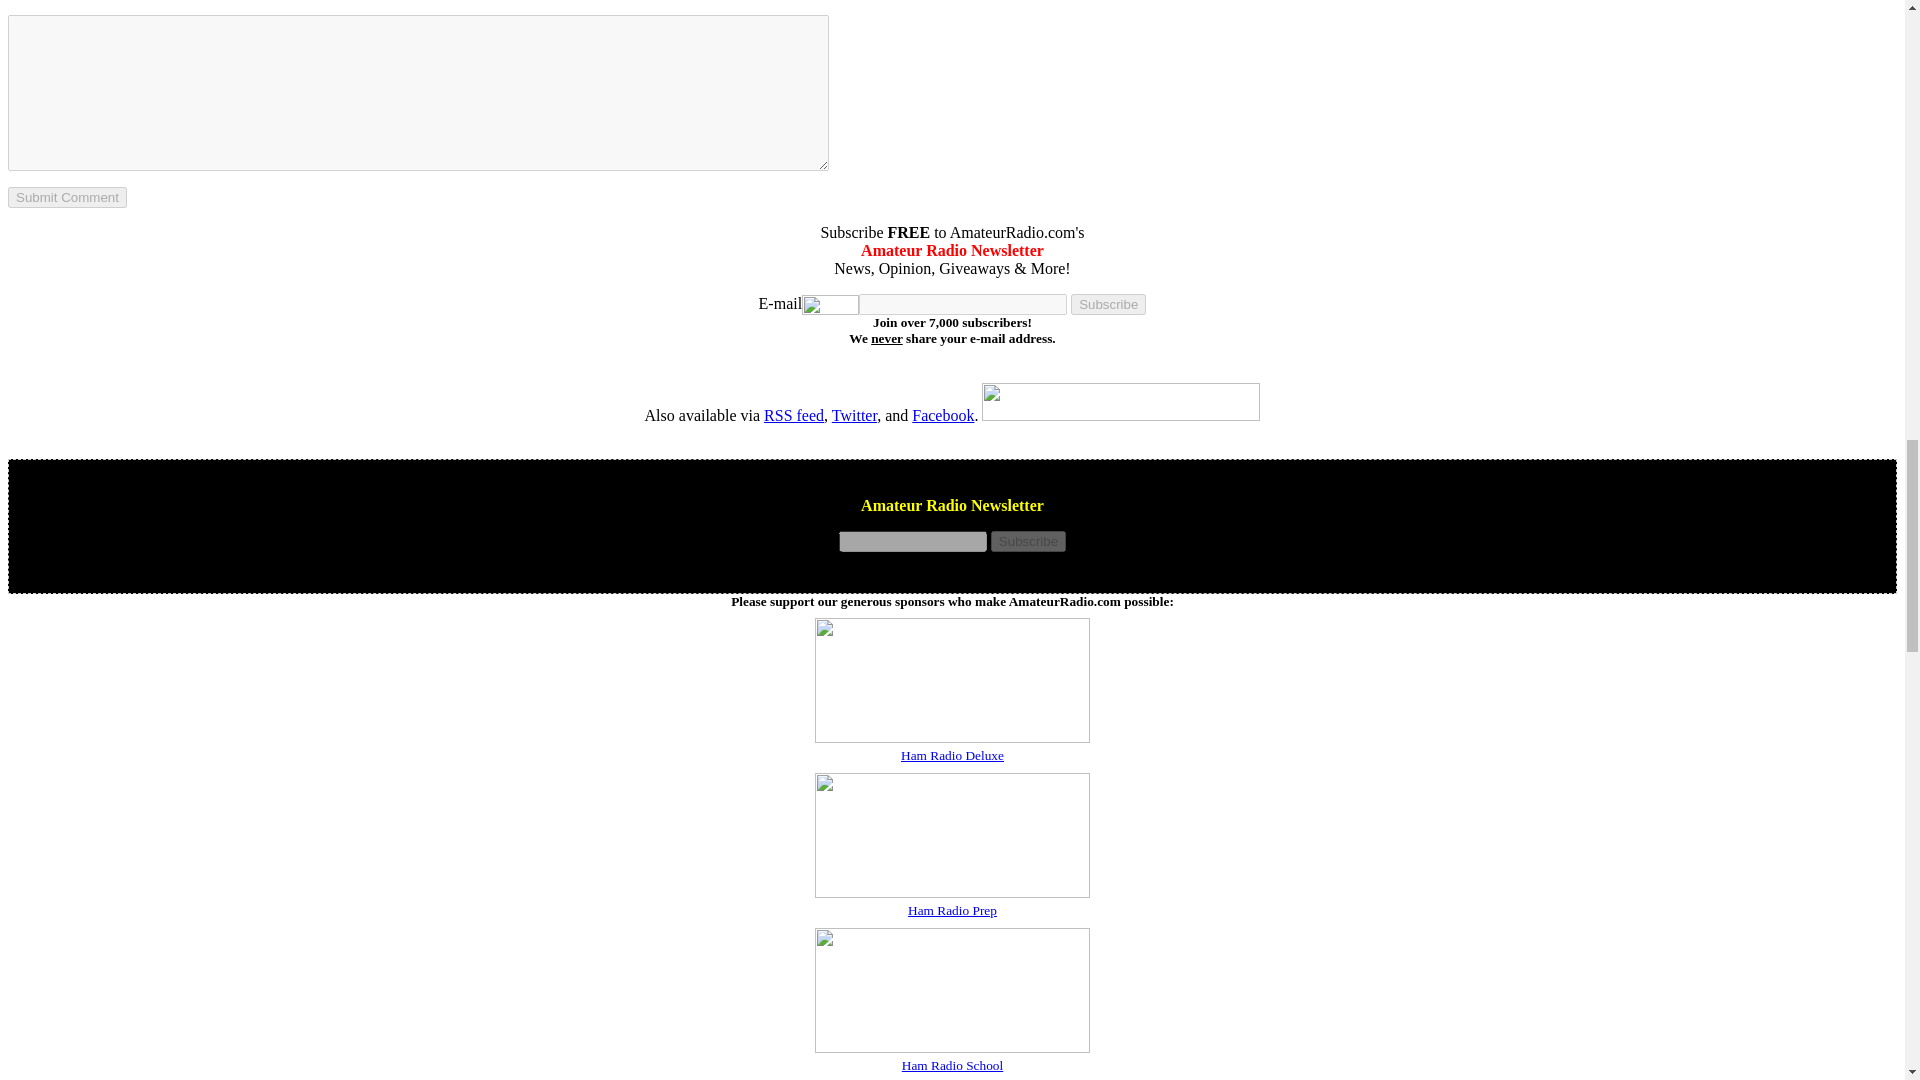 Image resolution: width=1920 pixels, height=1080 pixels. What do you see at coordinates (952, 1064) in the screenshot?
I see `Ham Radio School` at bounding box center [952, 1064].